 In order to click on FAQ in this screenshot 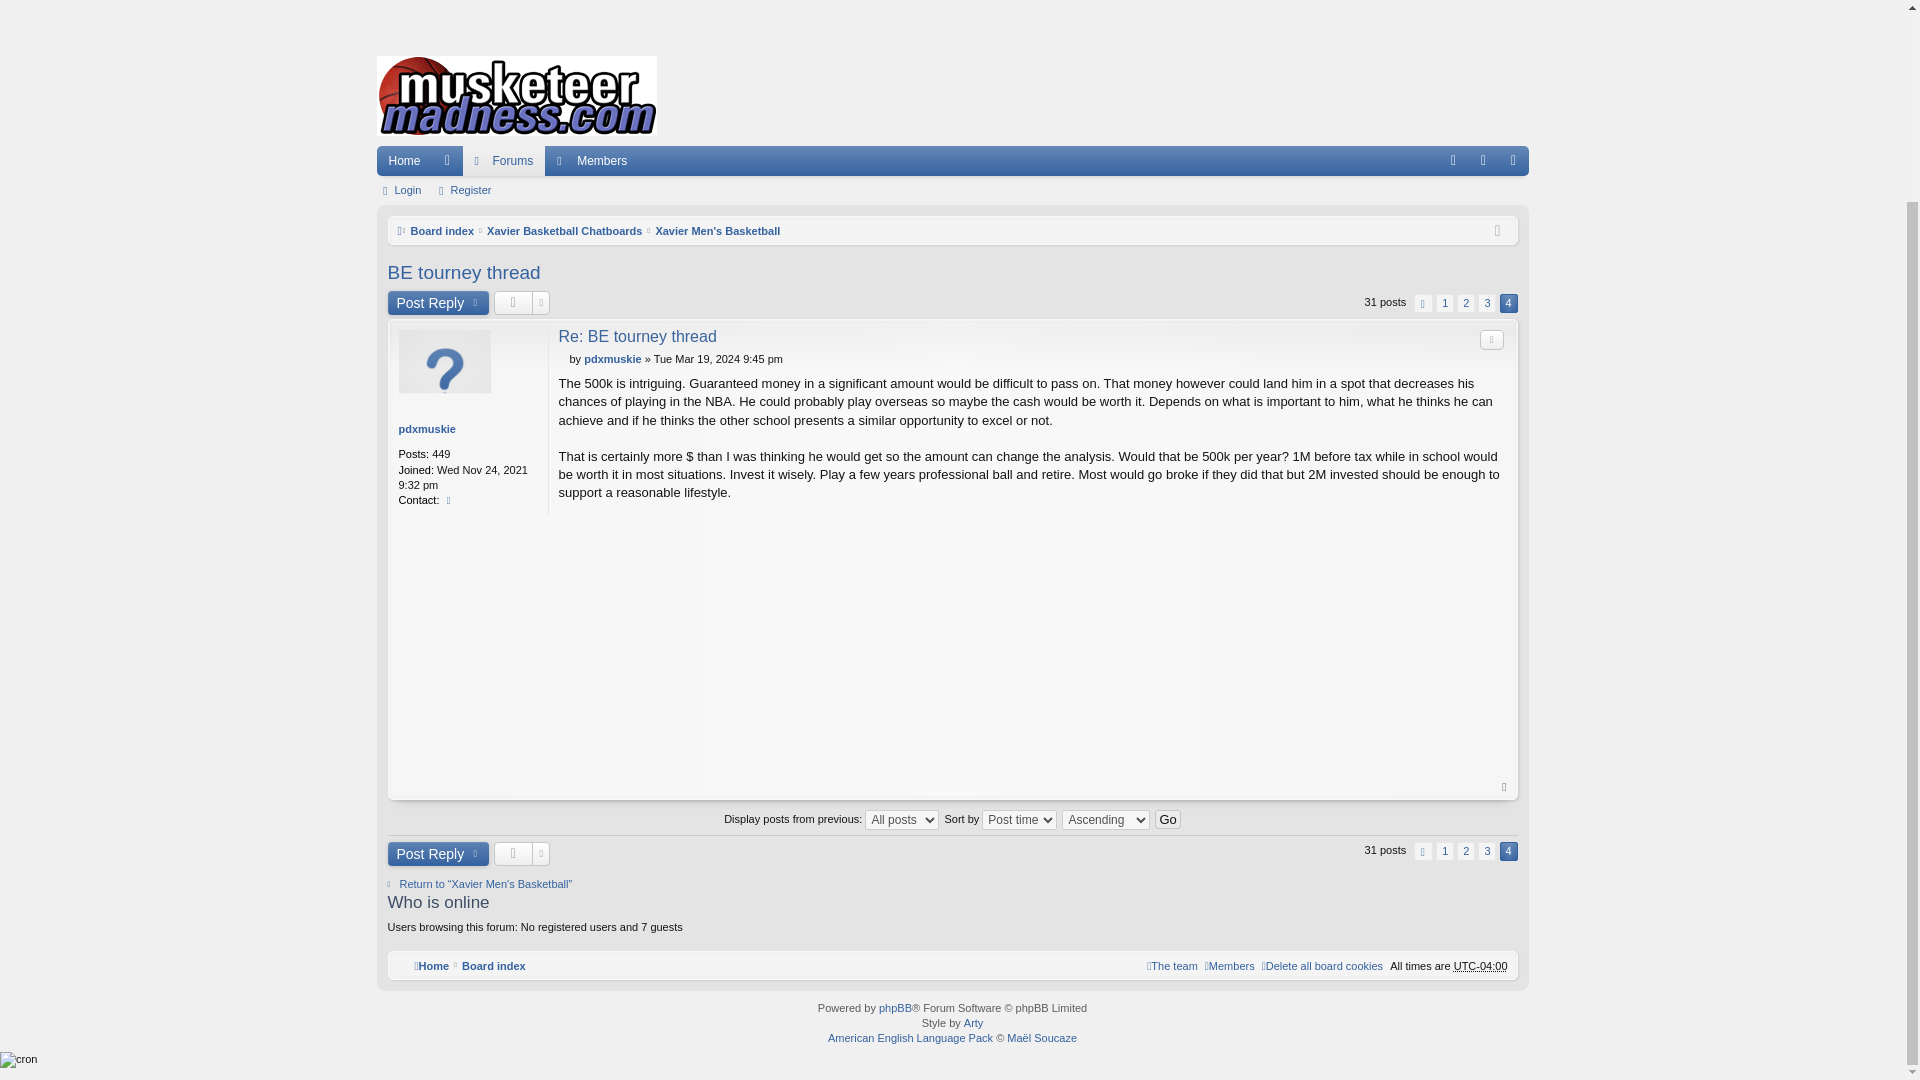, I will do `click(1453, 160)`.